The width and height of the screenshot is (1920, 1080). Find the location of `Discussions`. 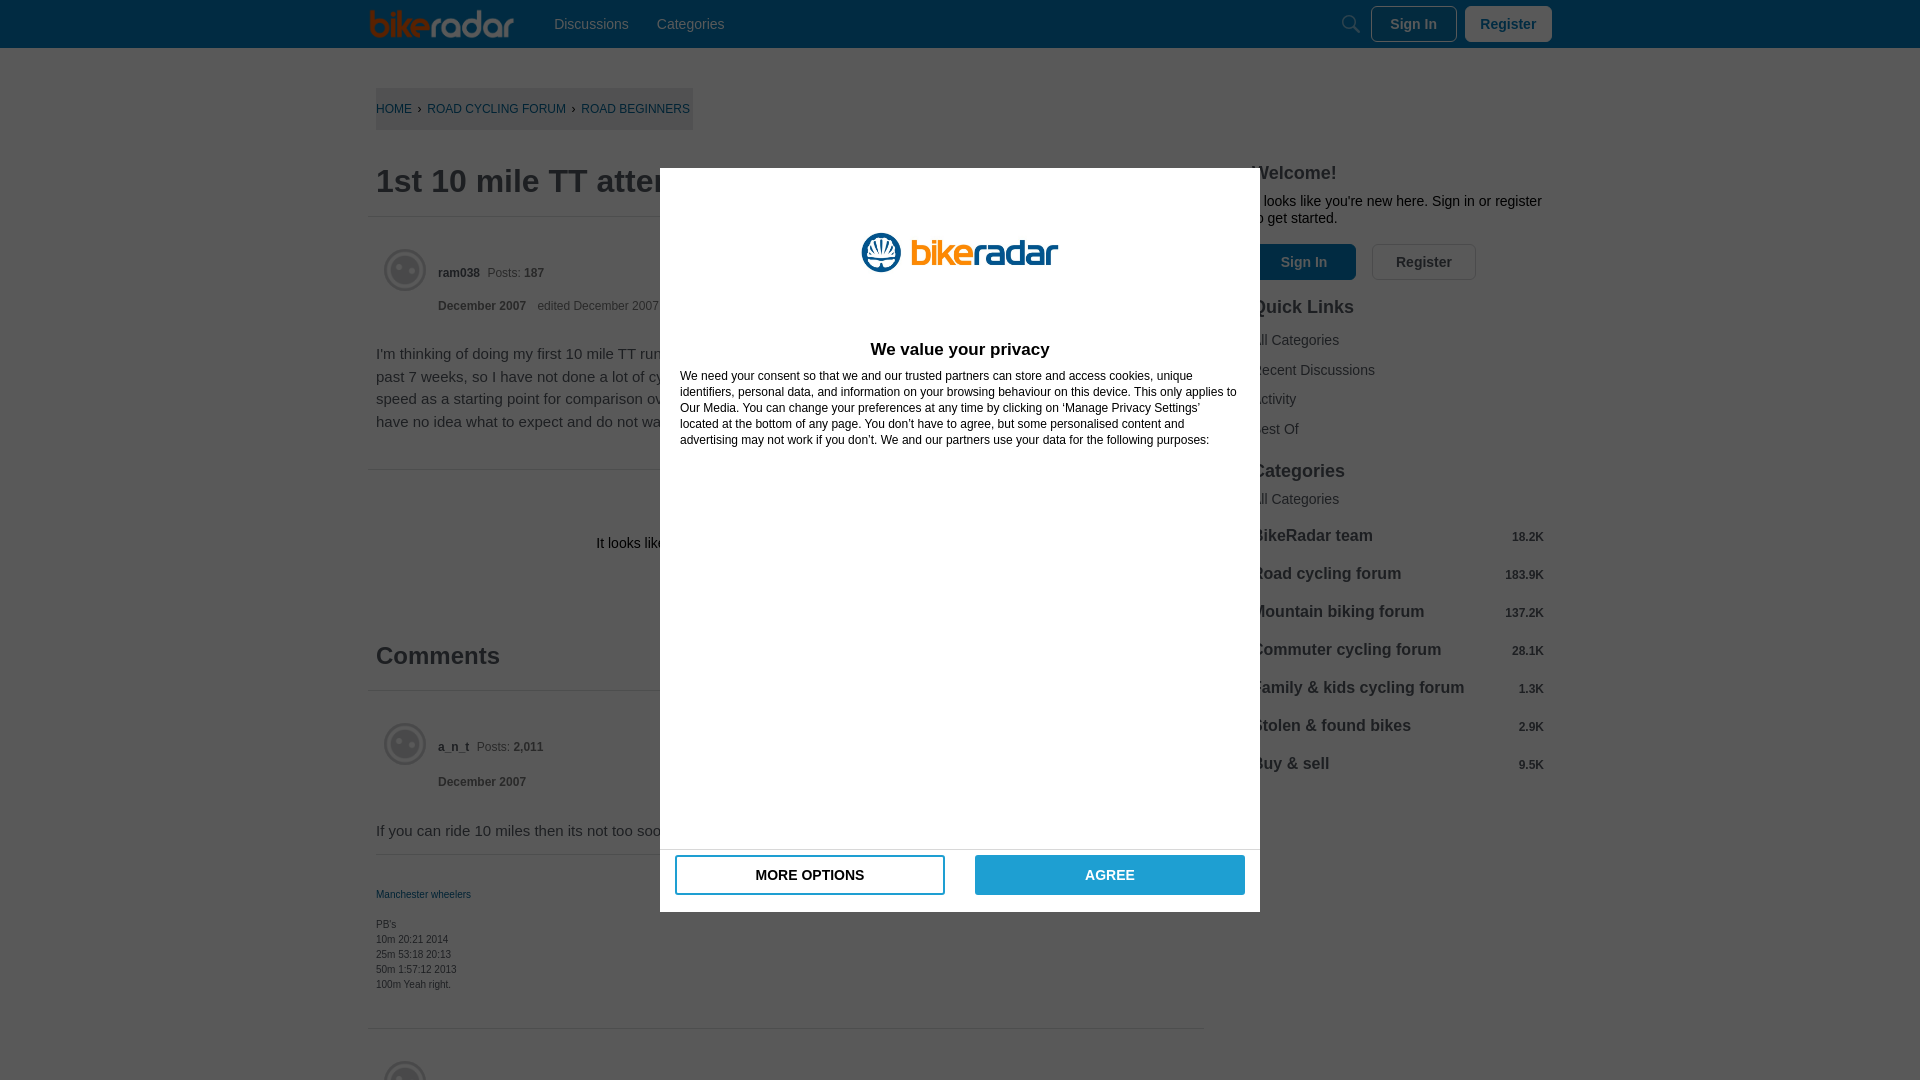

Discussions is located at coordinates (591, 24).